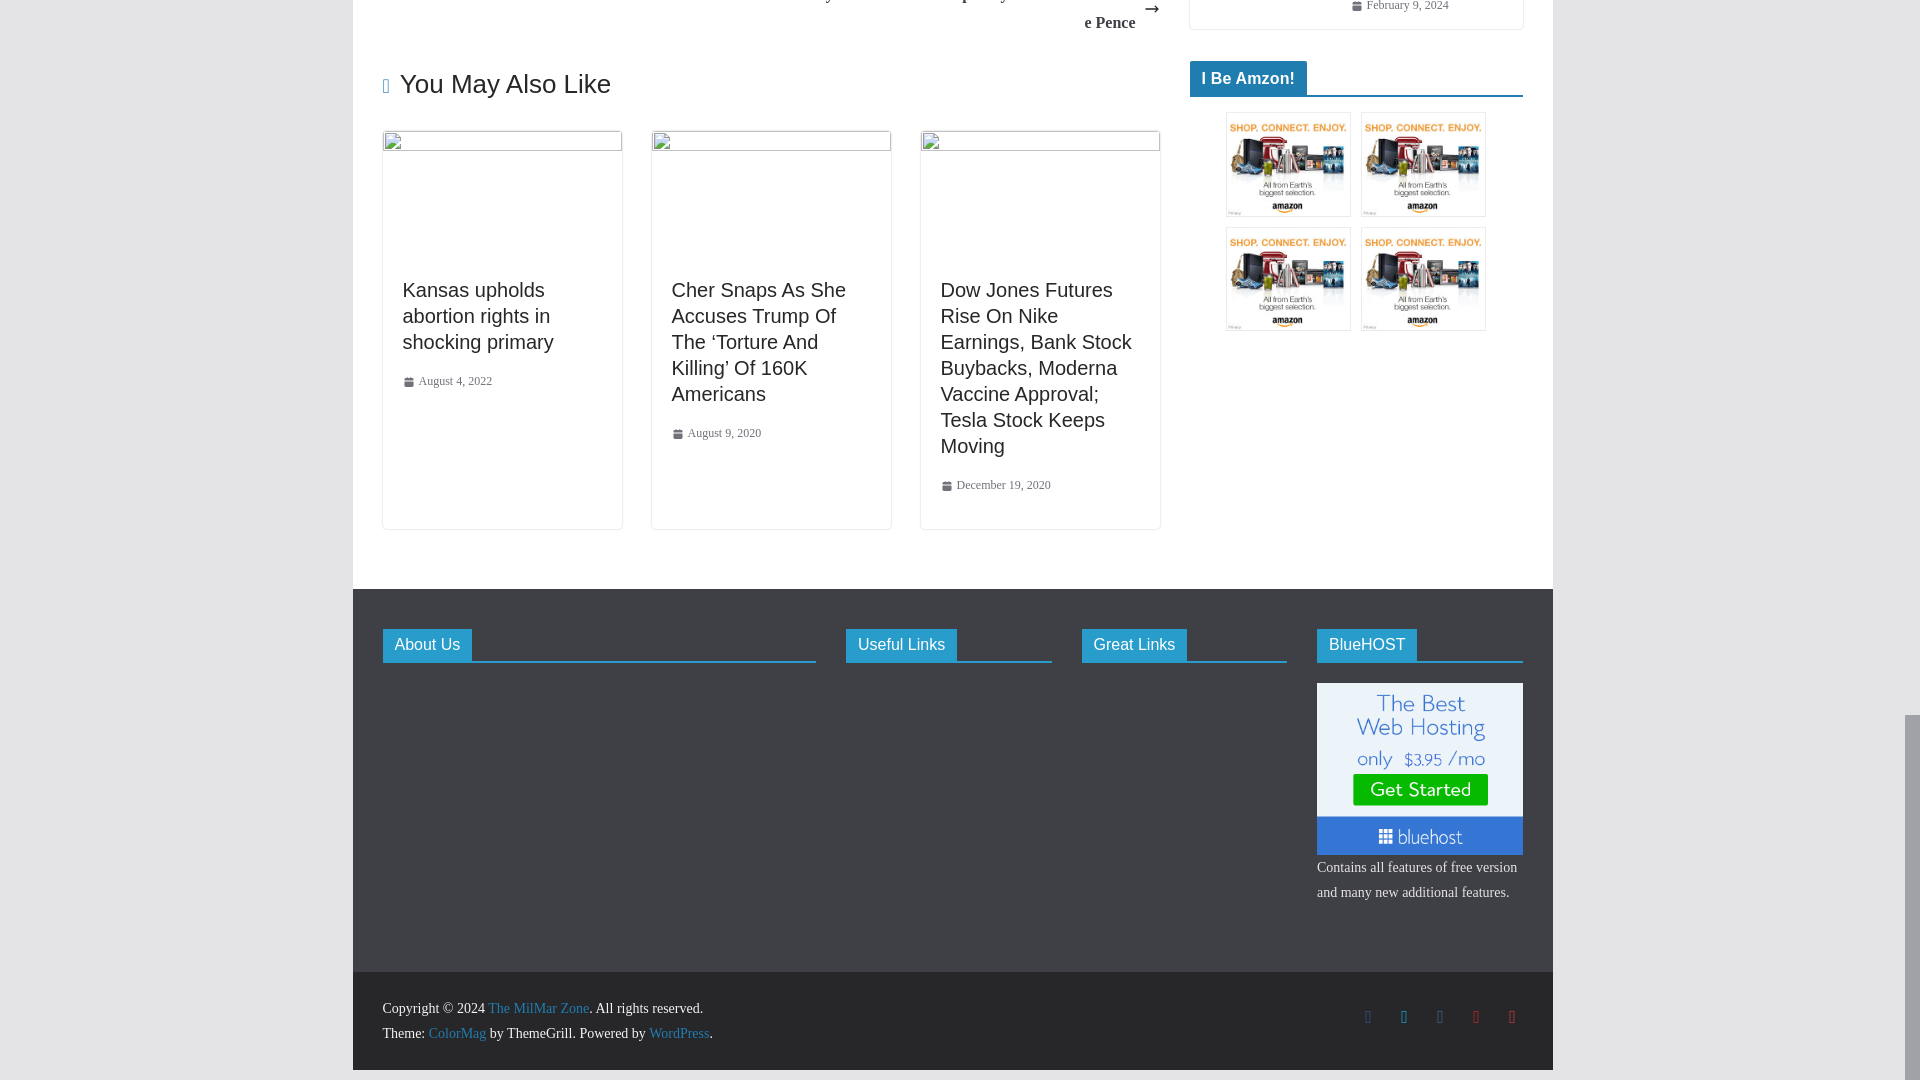 The image size is (1920, 1080). I want to click on Jimmy Kimmel Airs Deceptively Cut Video Of Mike Pence, so click(970, 18).